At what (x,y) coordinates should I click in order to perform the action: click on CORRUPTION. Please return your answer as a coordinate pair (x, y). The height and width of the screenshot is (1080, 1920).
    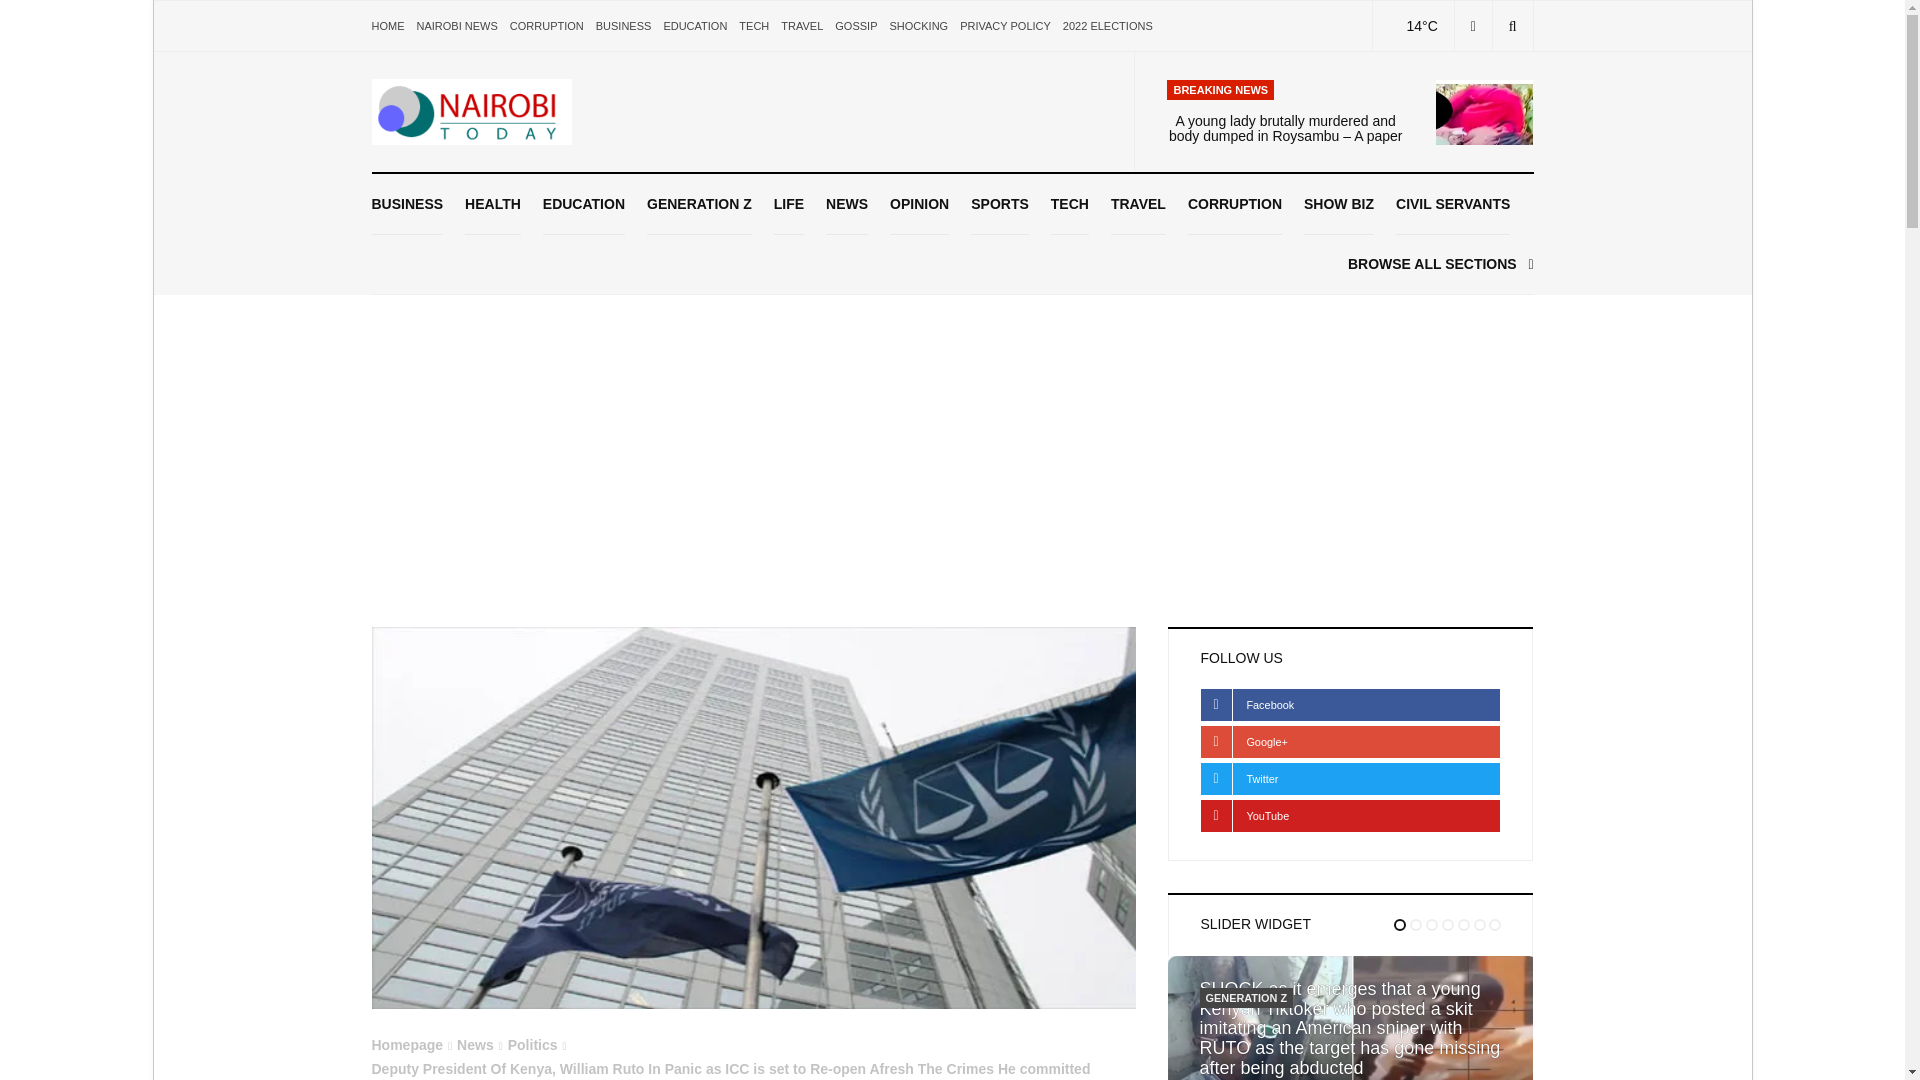
    Looking at the image, I should click on (546, 26).